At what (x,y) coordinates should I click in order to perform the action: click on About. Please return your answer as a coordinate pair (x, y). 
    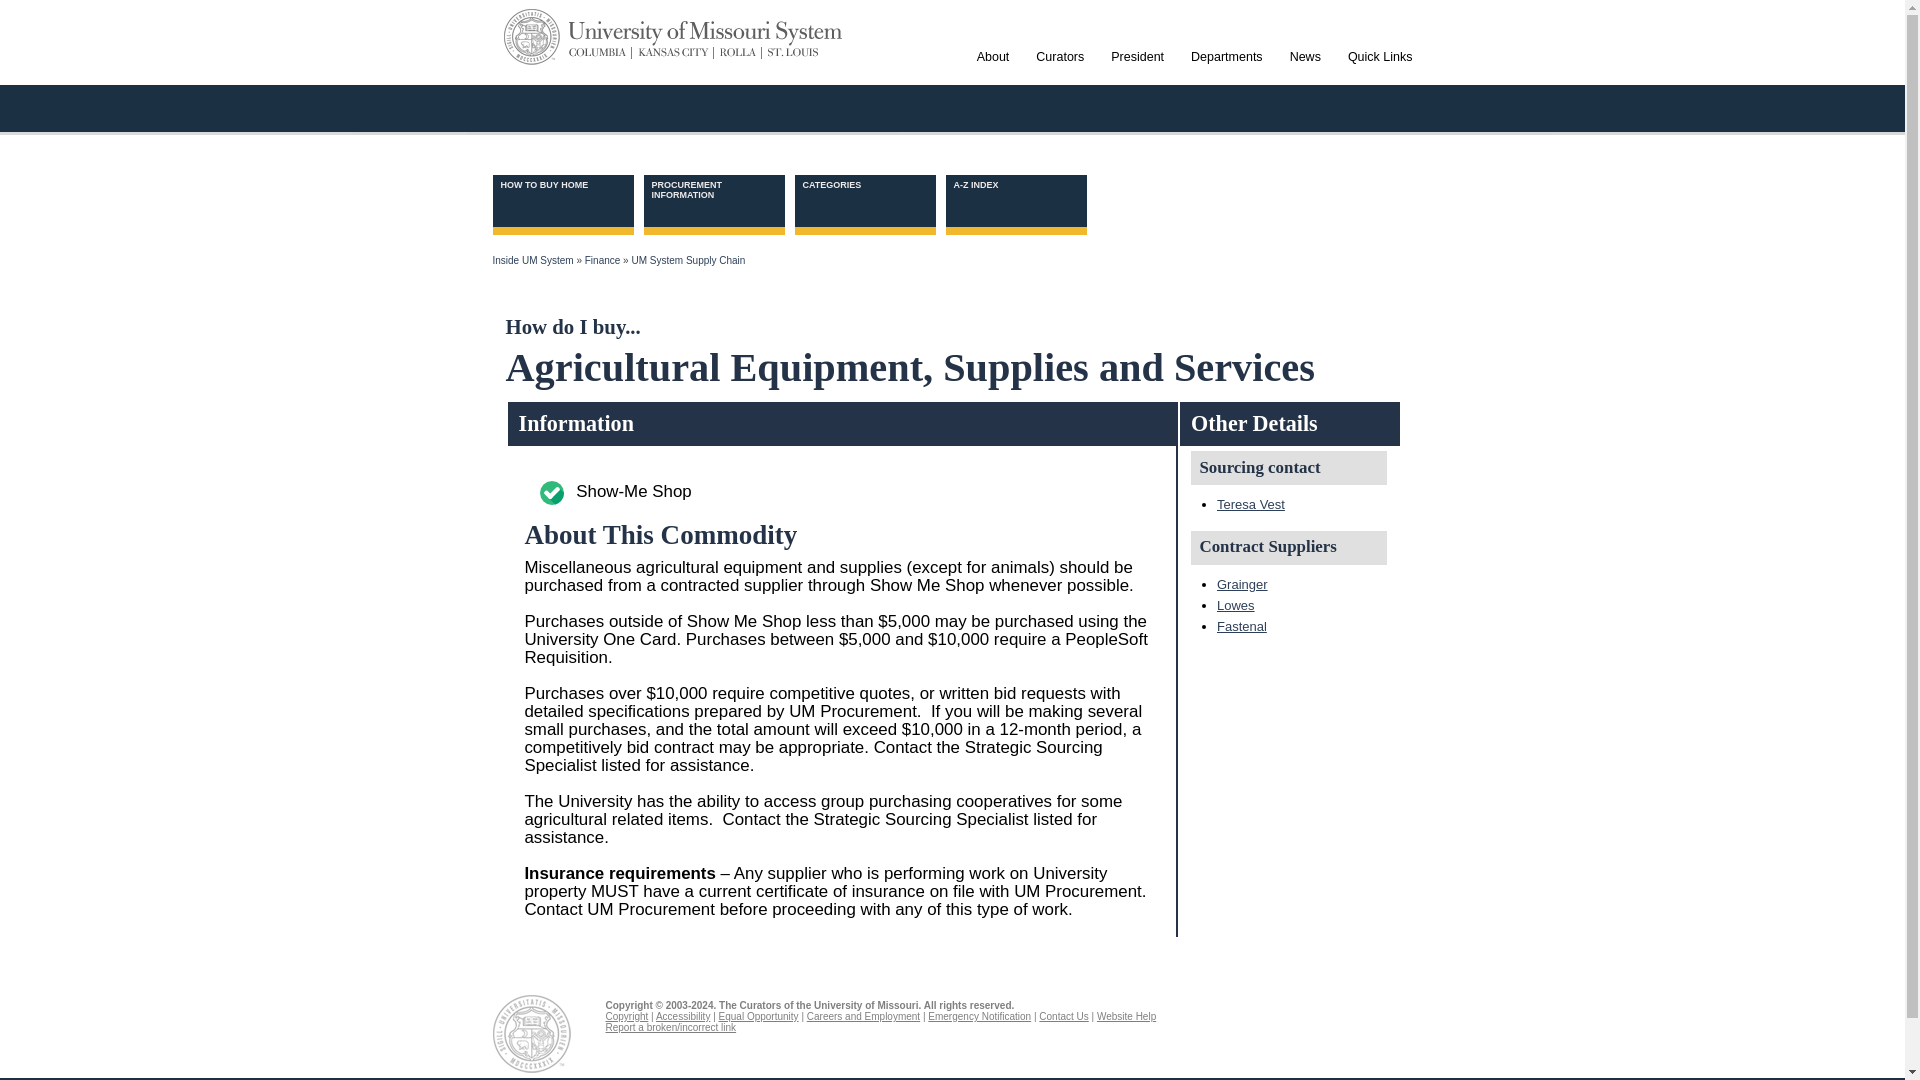
    Looking at the image, I should click on (993, 74).